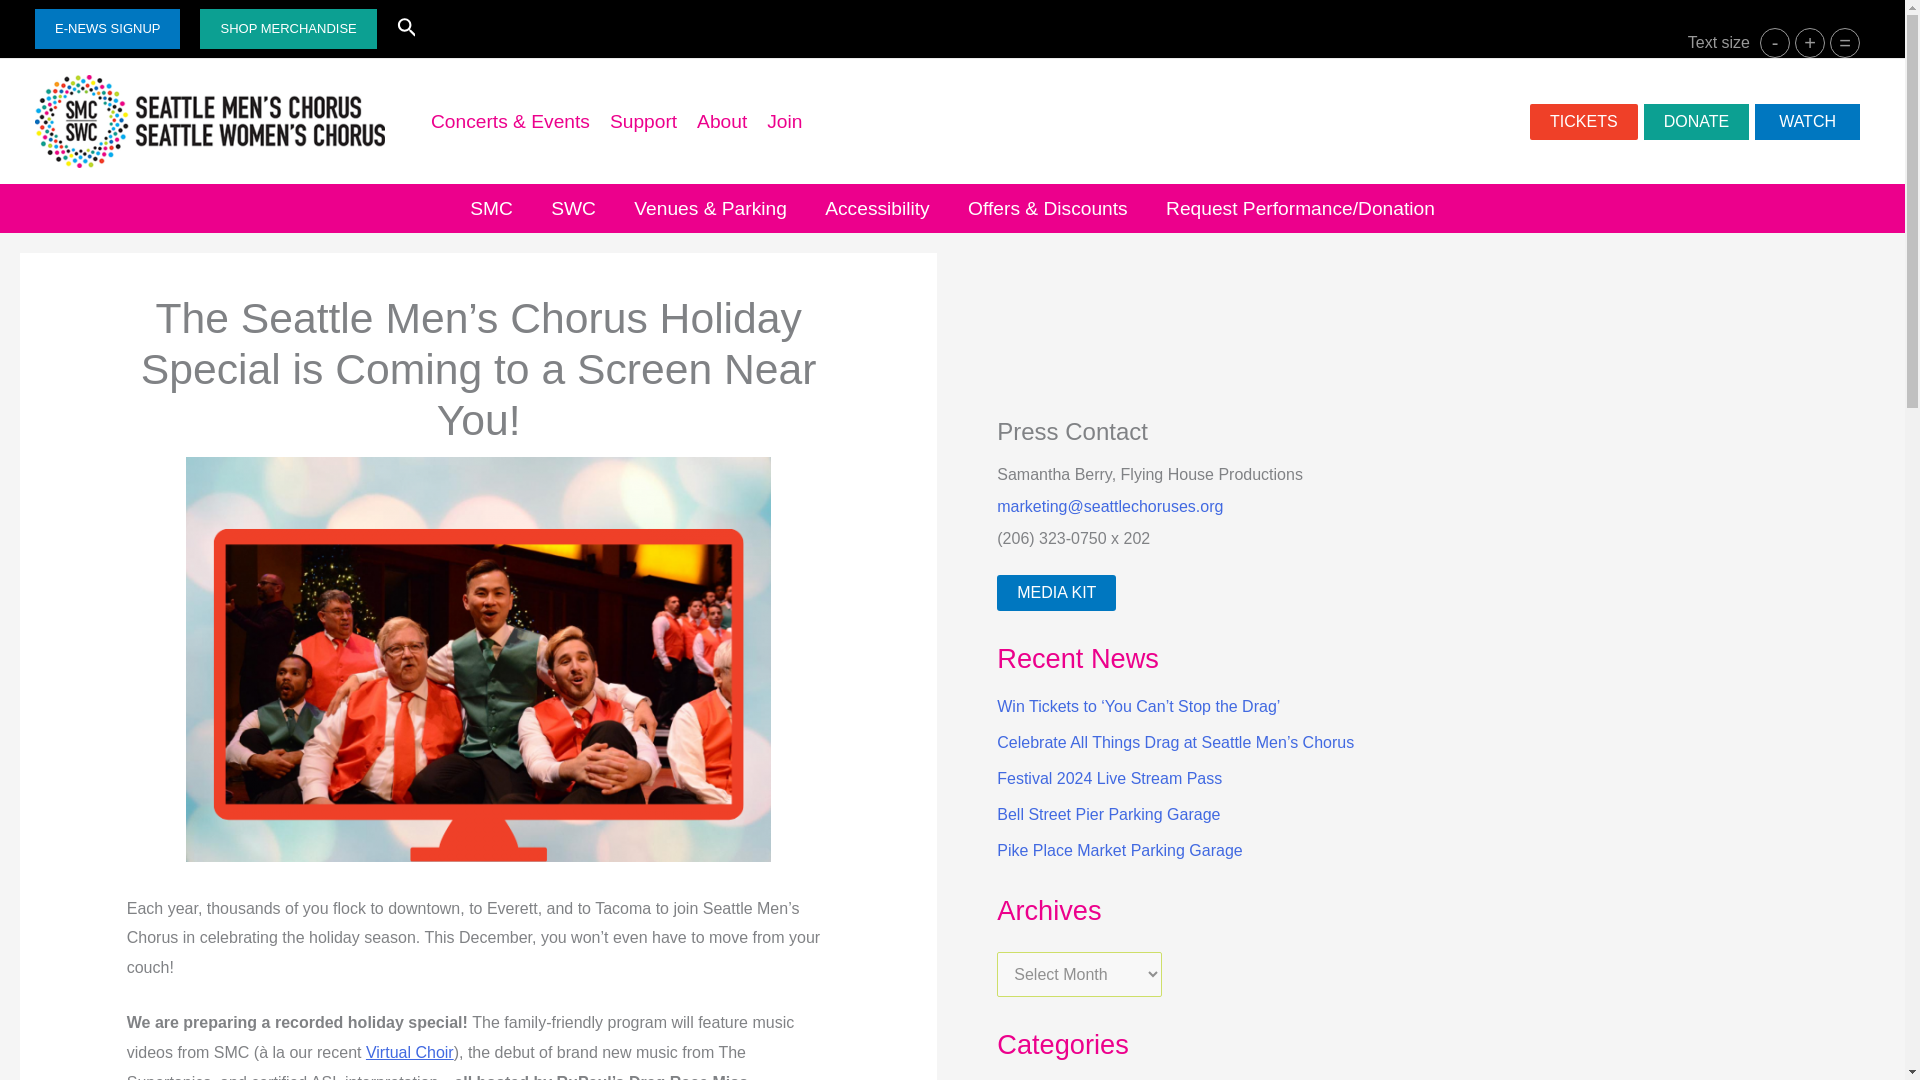 Image resolution: width=1920 pixels, height=1080 pixels. Describe the element at coordinates (643, 122) in the screenshot. I see `Support` at that location.